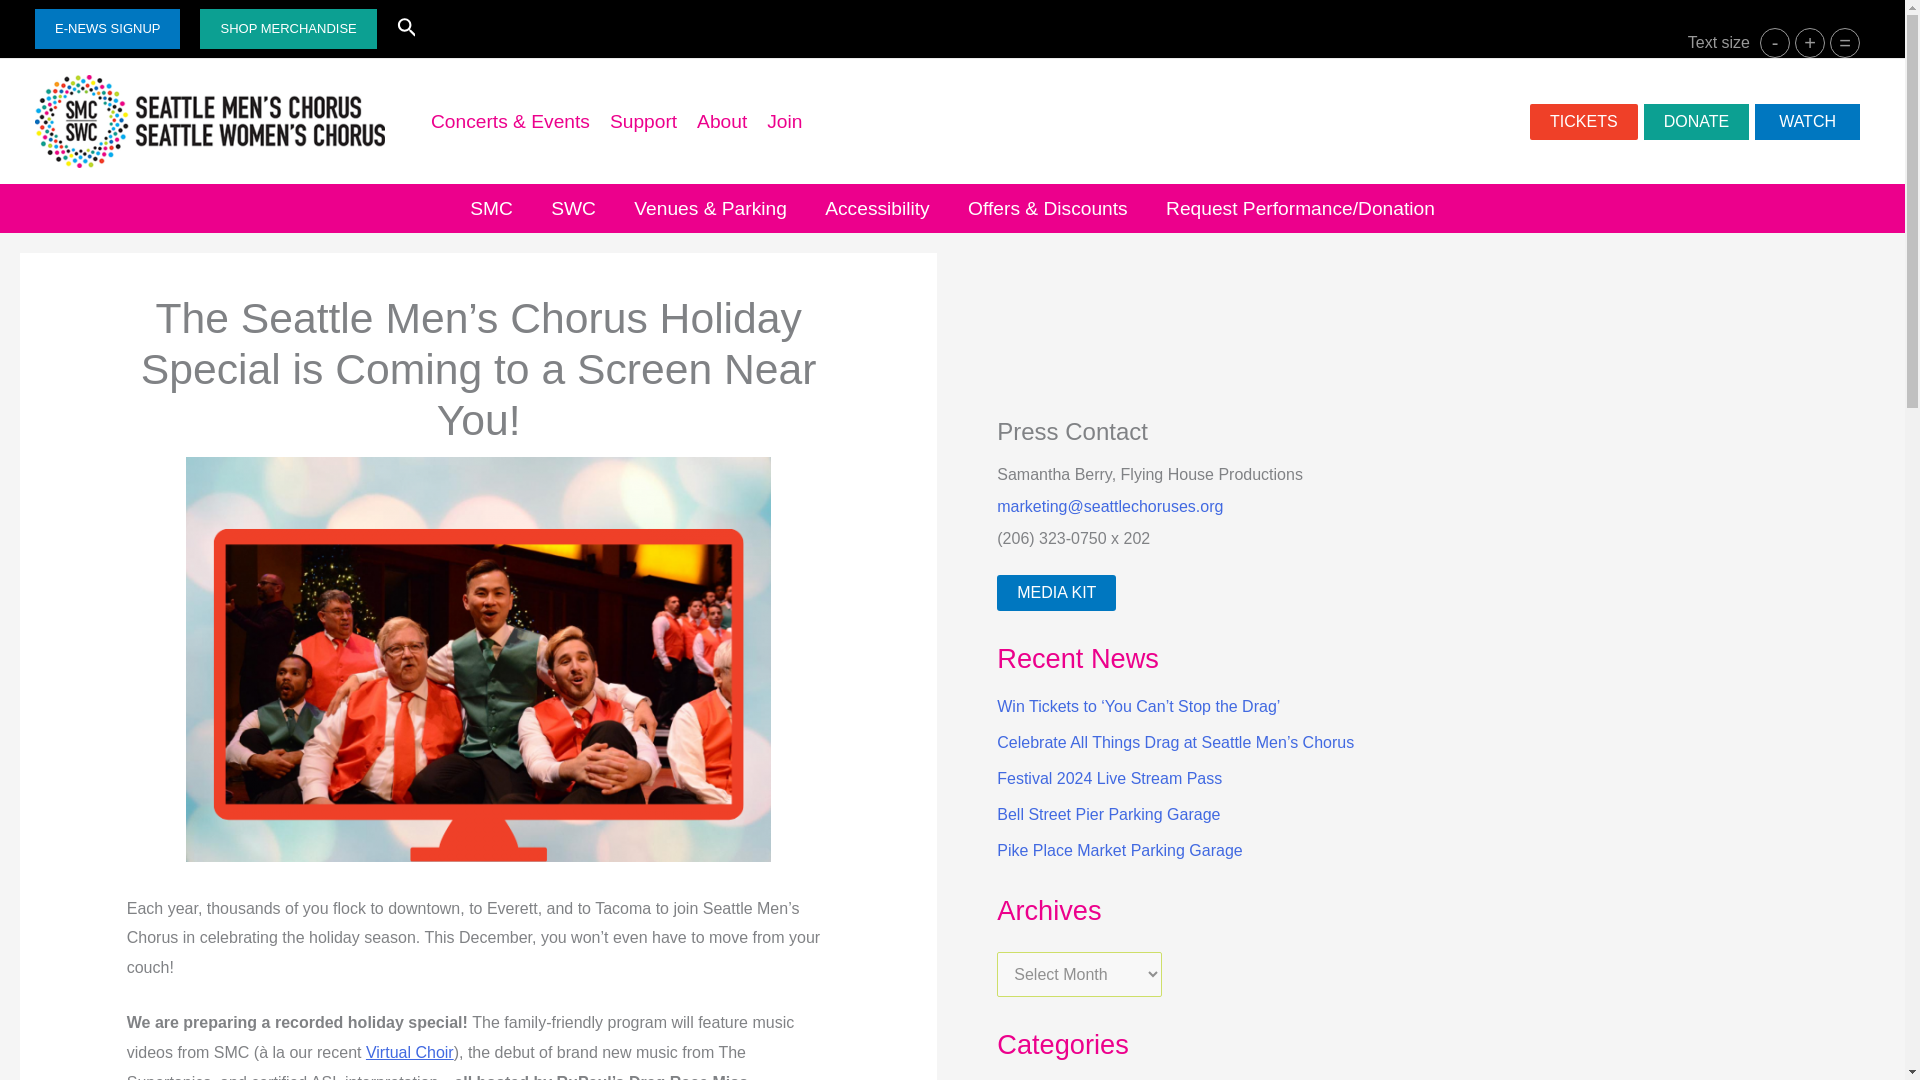 Image resolution: width=1920 pixels, height=1080 pixels. Describe the element at coordinates (643, 122) in the screenshot. I see `Support` at that location.